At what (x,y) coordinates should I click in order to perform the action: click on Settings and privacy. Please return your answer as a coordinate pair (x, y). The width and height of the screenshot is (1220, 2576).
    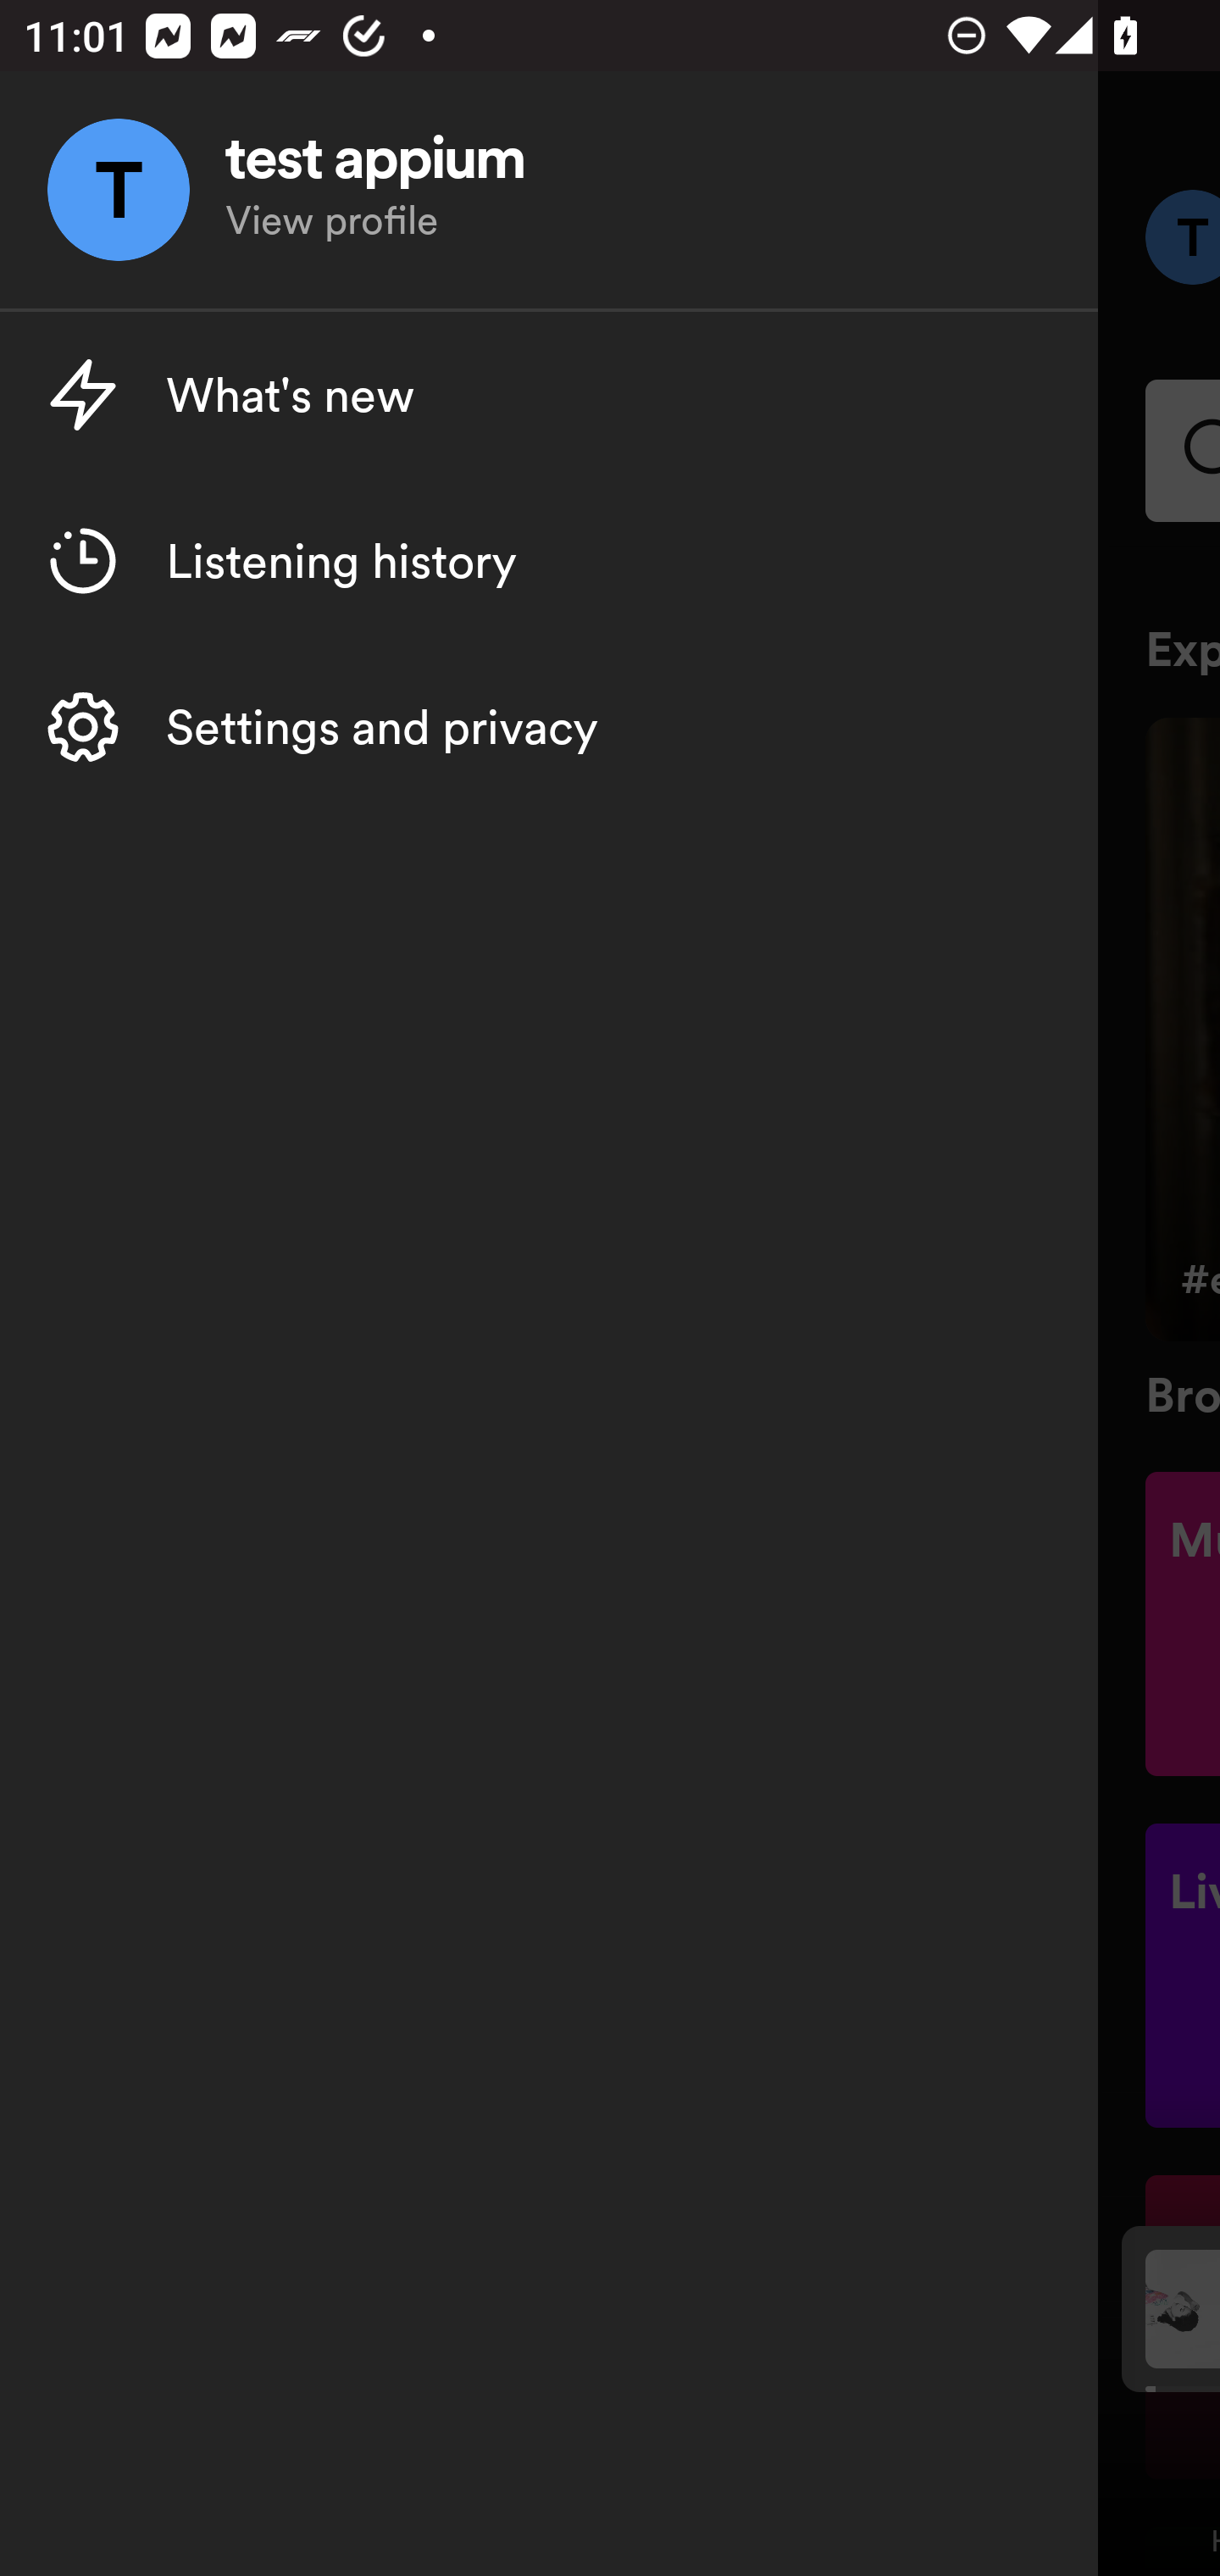
    Looking at the image, I should click on (549, 726).